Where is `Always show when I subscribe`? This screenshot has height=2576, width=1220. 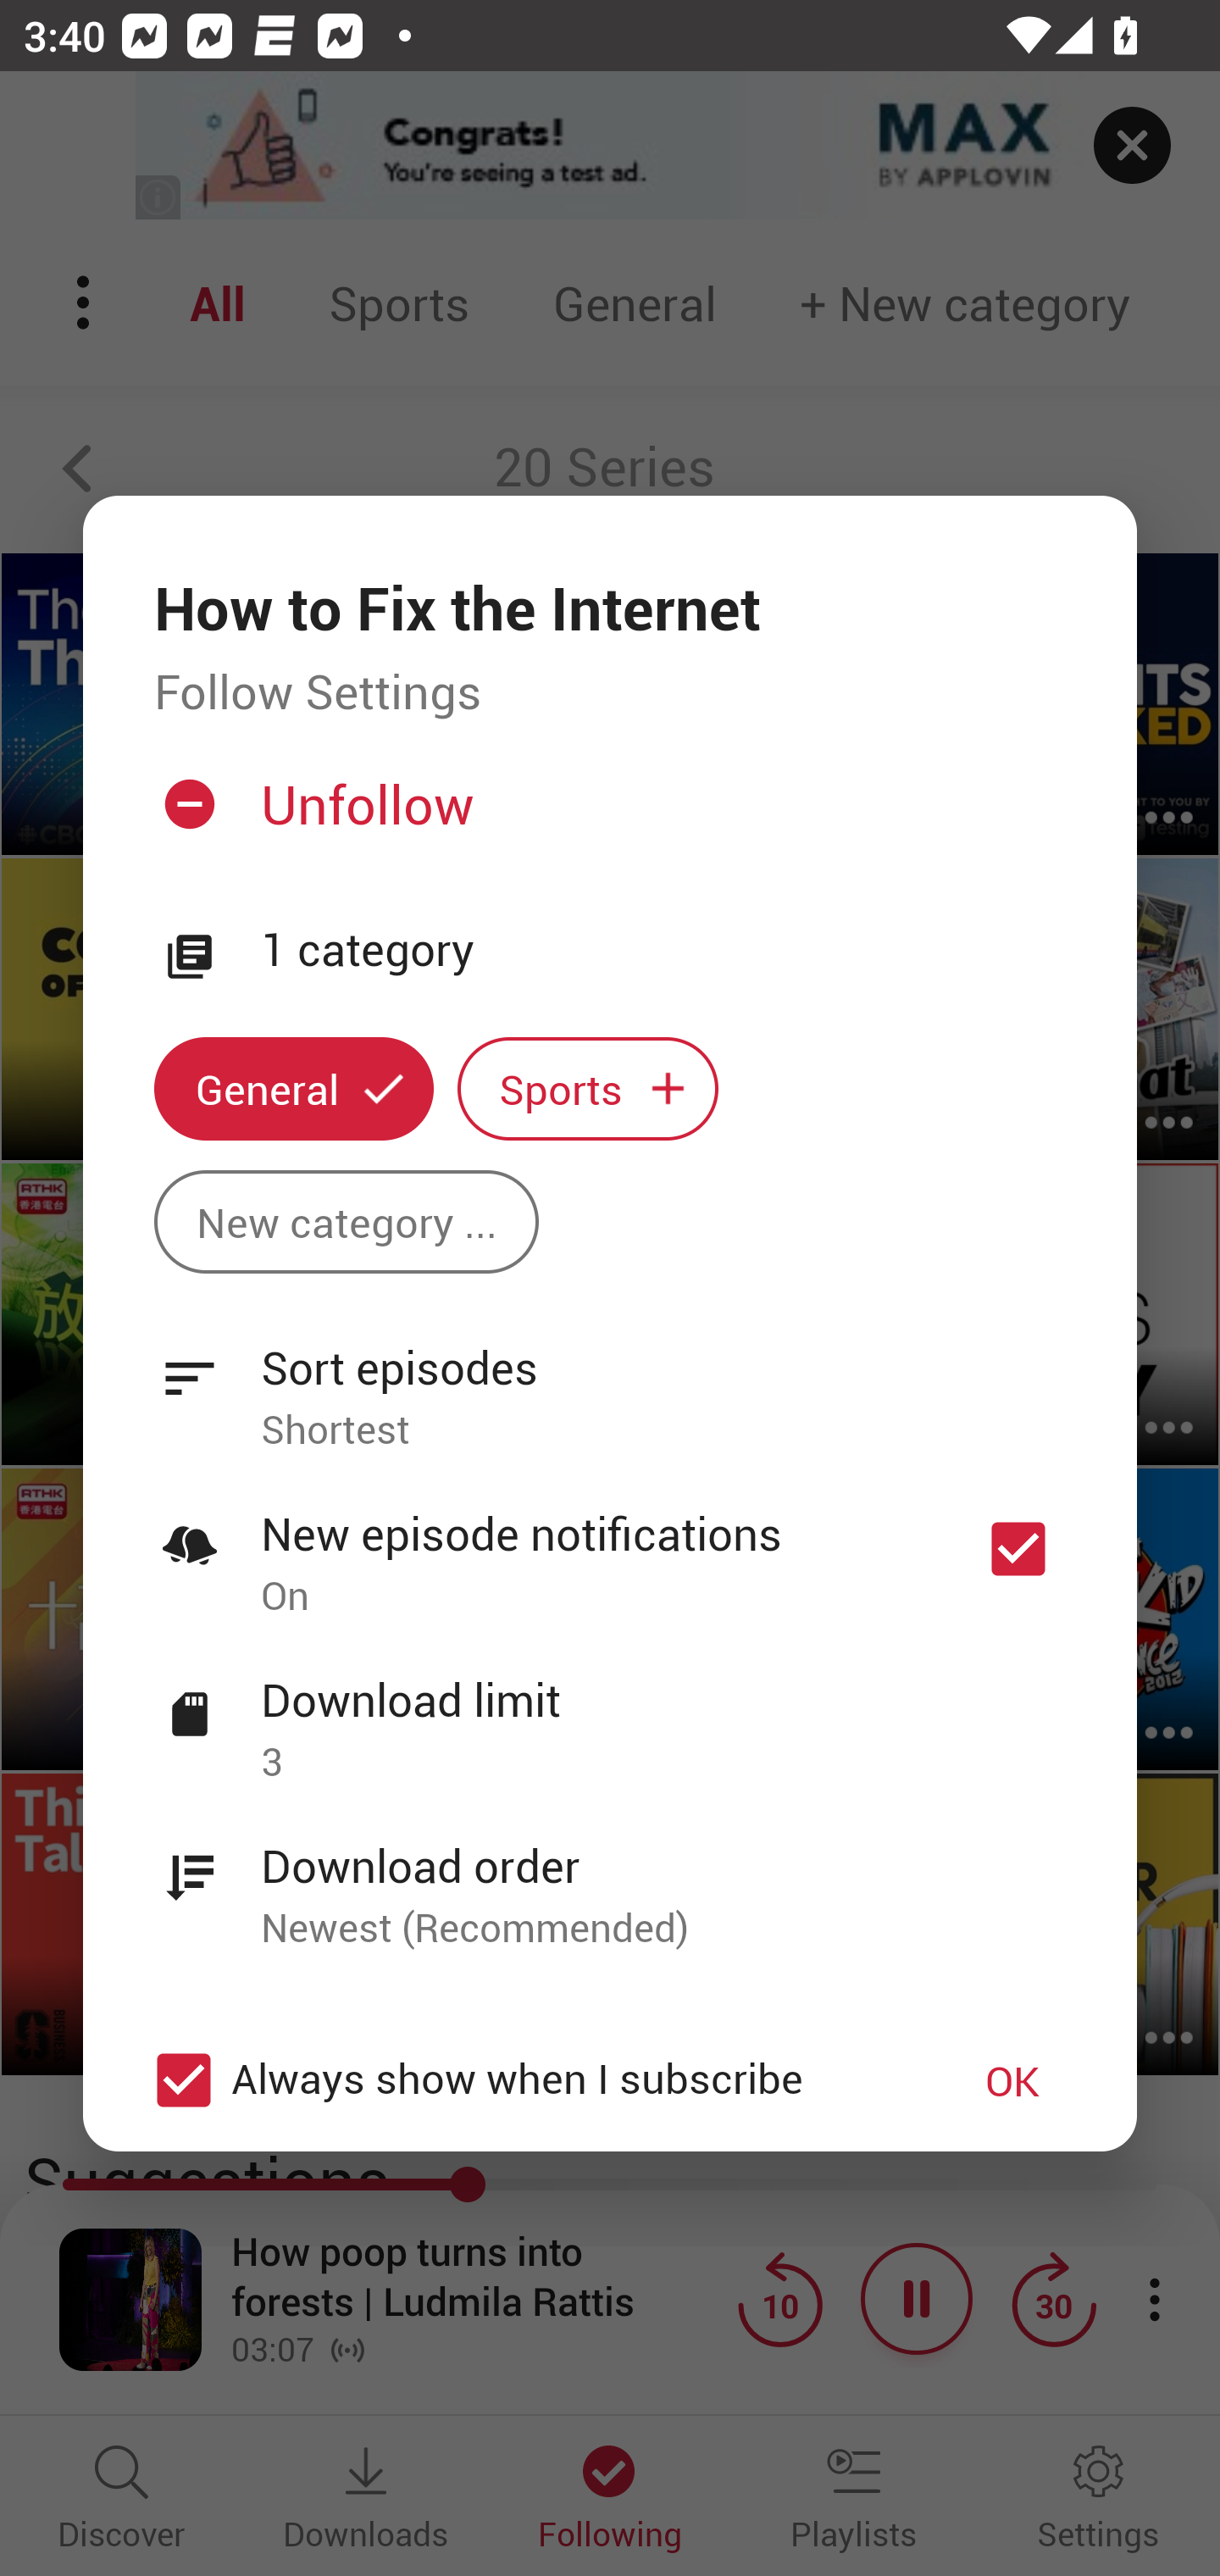 Always show when I subscribe is located at coordinates (527, 2079).